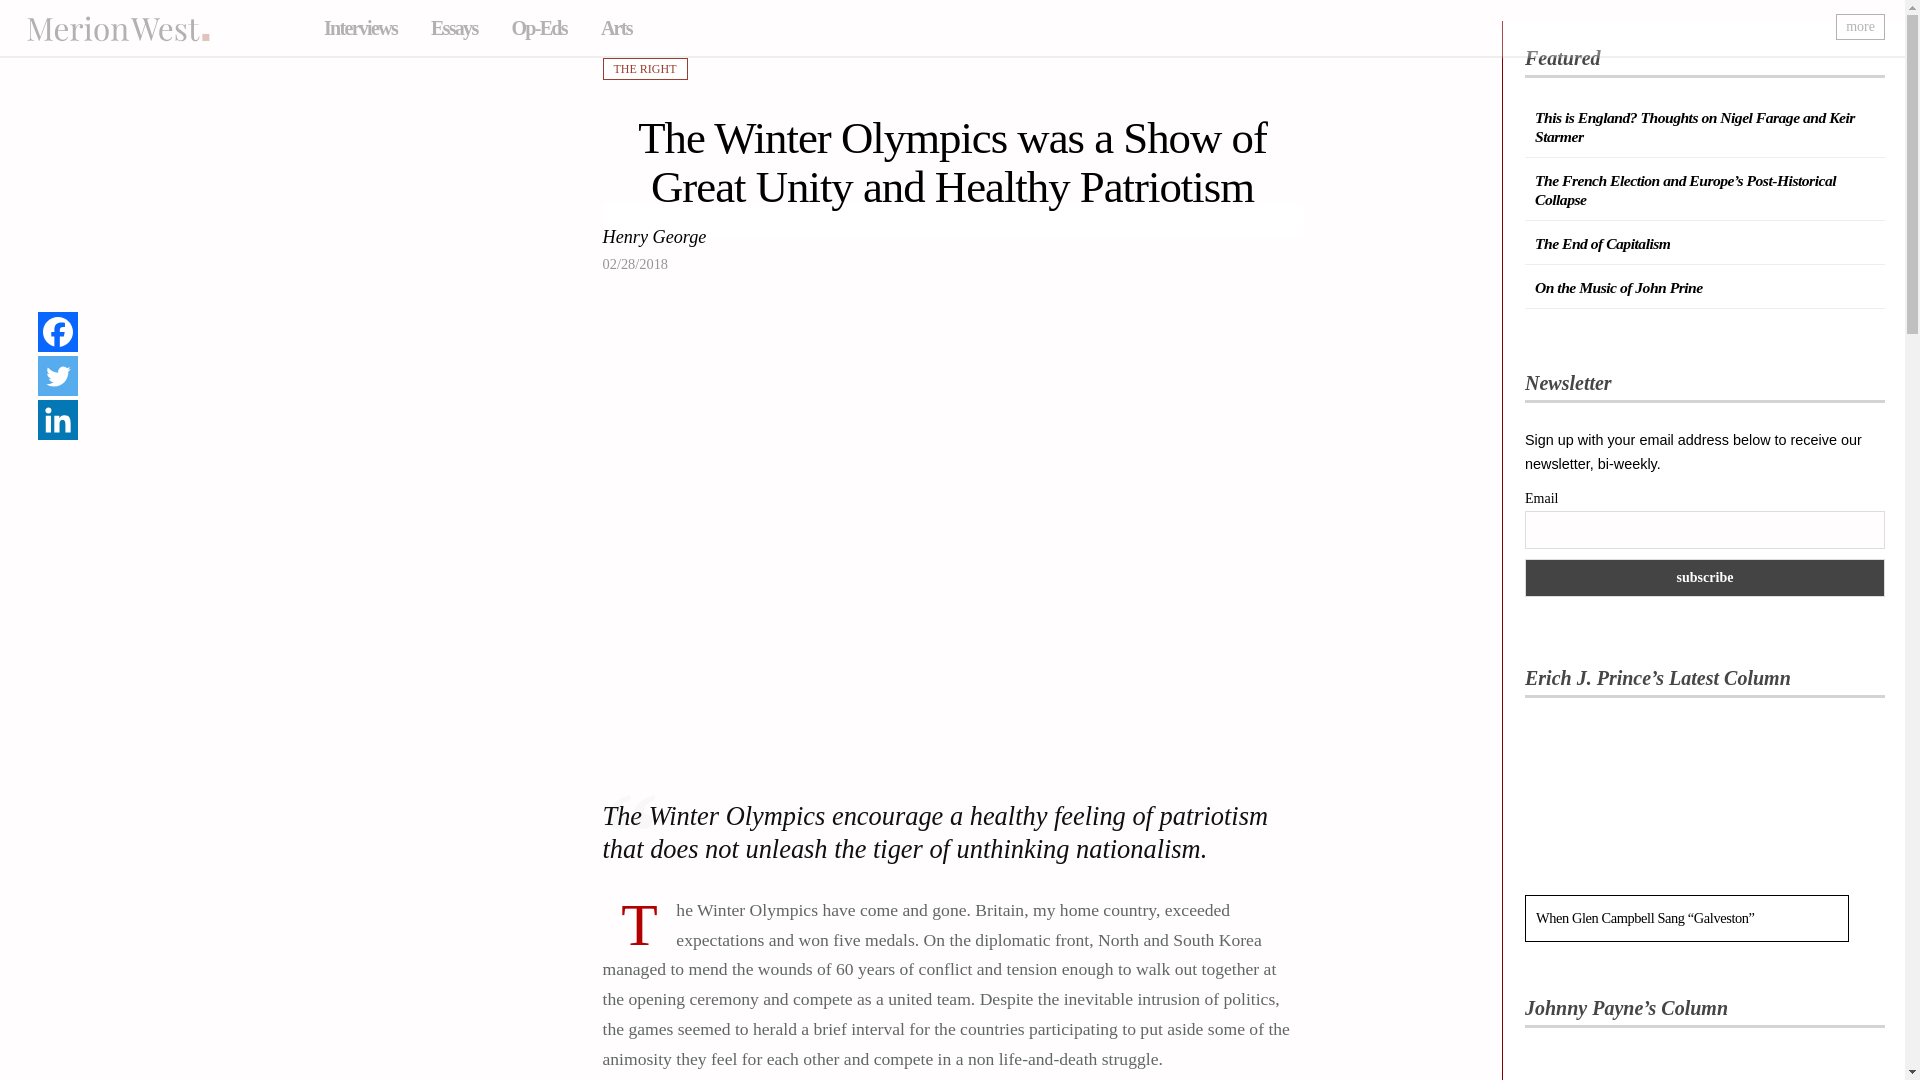 The width and height of the screenshot is (1920, 1080). What do you see at coordinates (58, 332) in the screenshot?
I see `Facebook` at bounding box center [58, 332].